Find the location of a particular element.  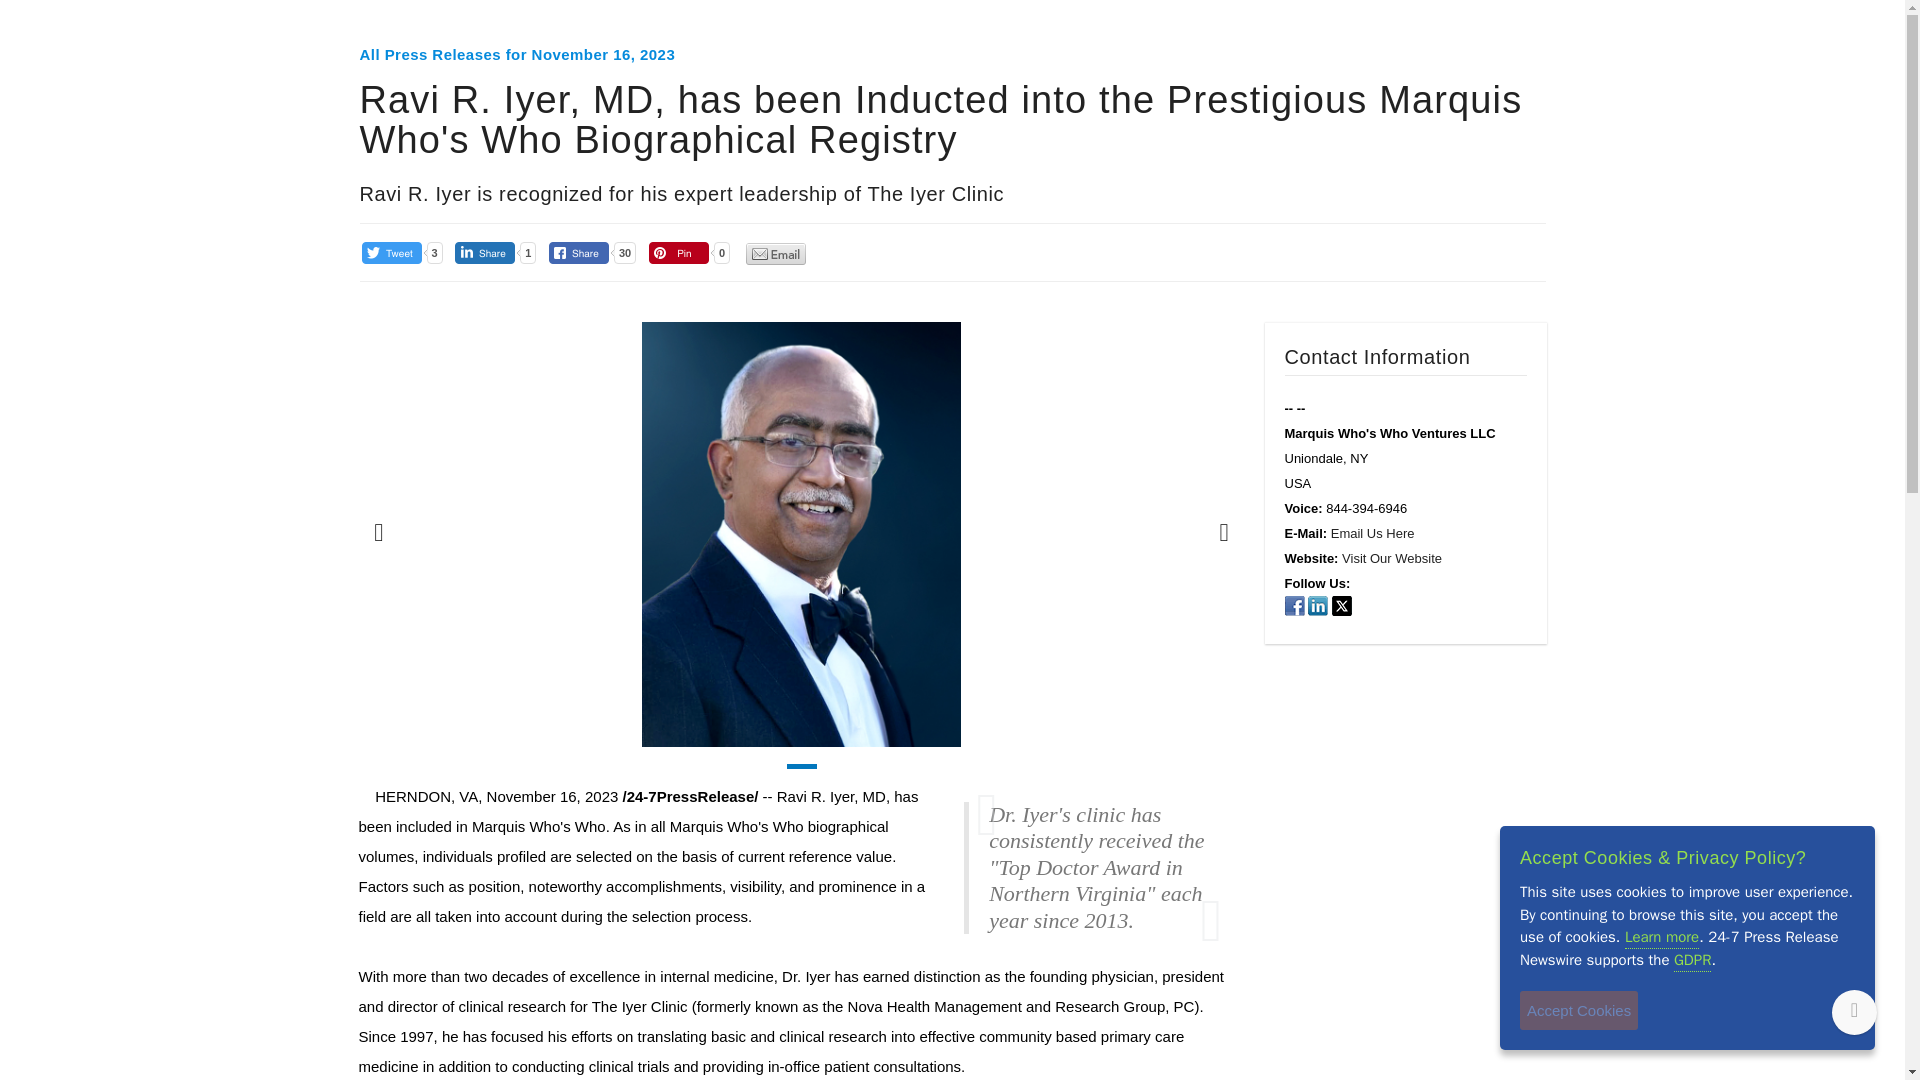

All Press Releases for November 16, 2023 is located at coordinates (518, 54).